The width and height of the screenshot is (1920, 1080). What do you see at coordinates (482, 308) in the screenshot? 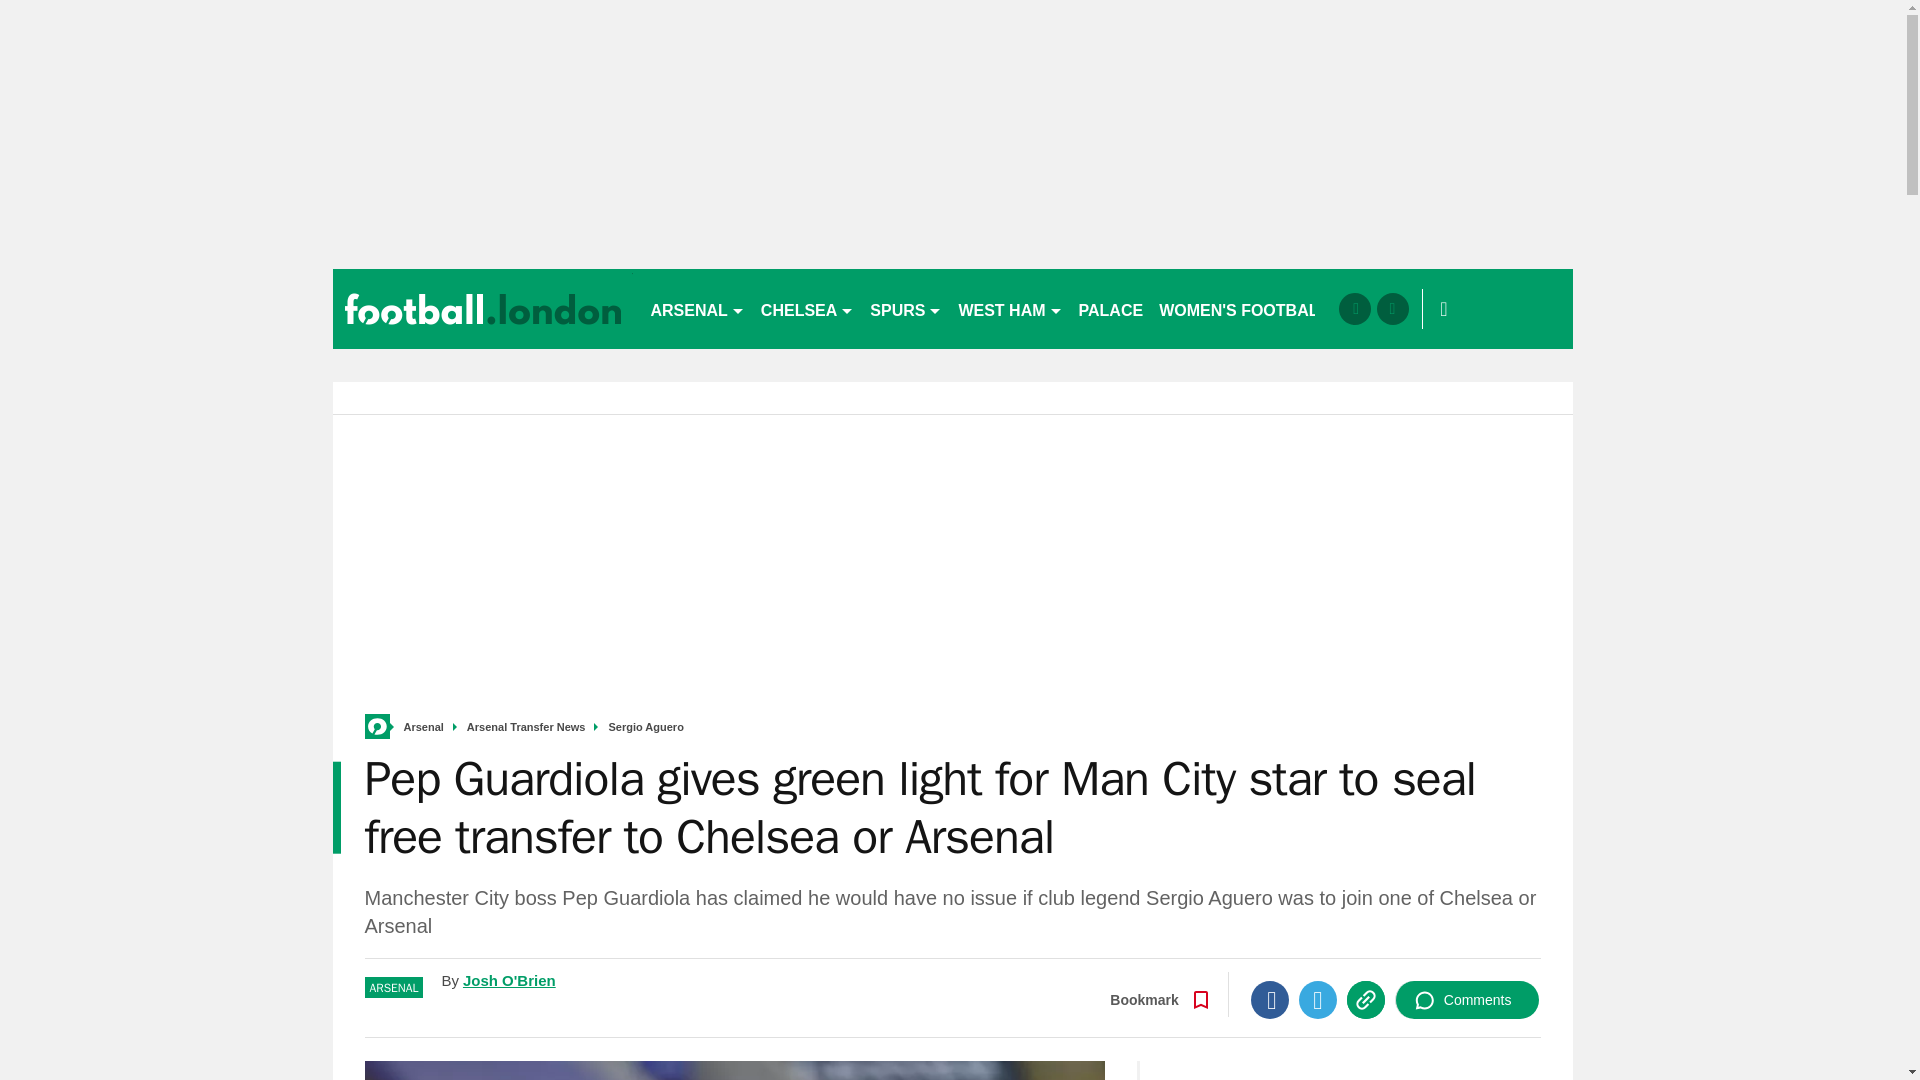
I see `footballlondon` at bounding box center [482, 308].